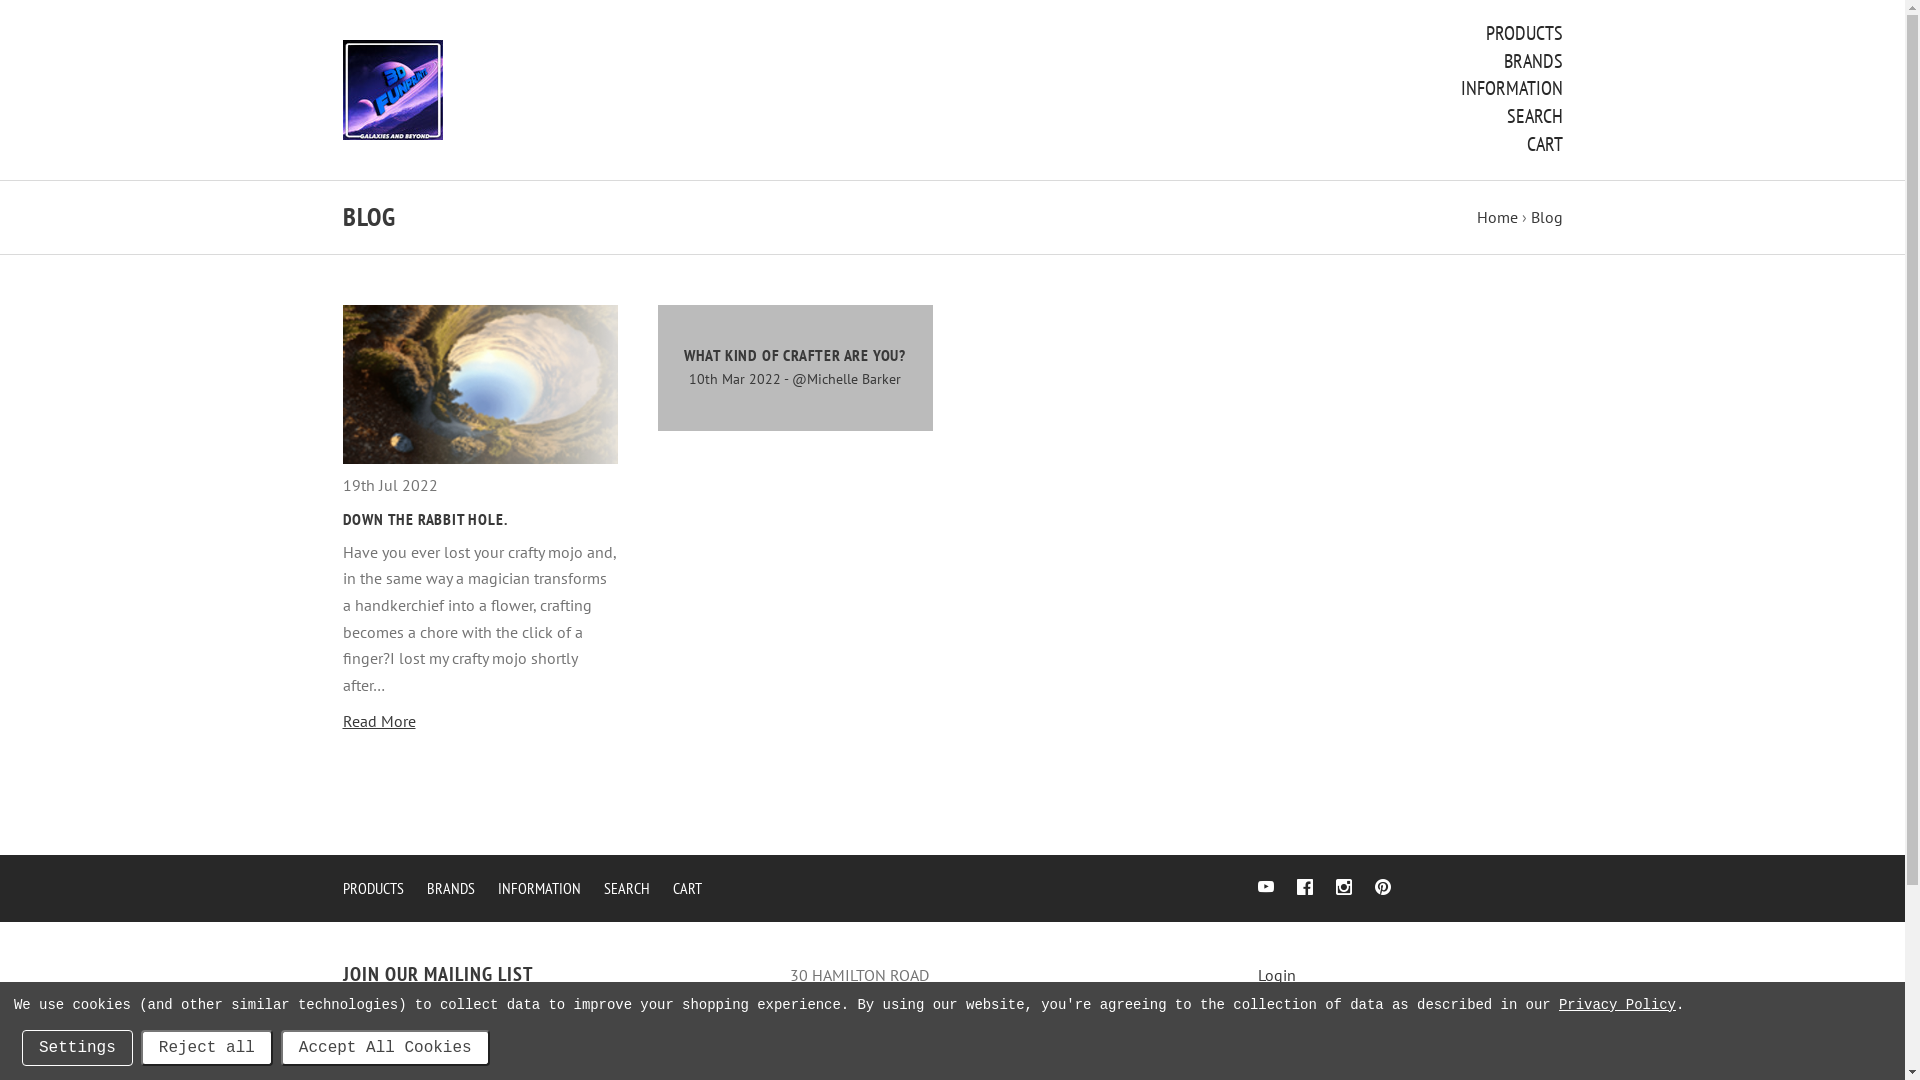 The height and width of the screenshot is (1080, 1920). I want to click on Accept All Cookies, so click(385, 1048).